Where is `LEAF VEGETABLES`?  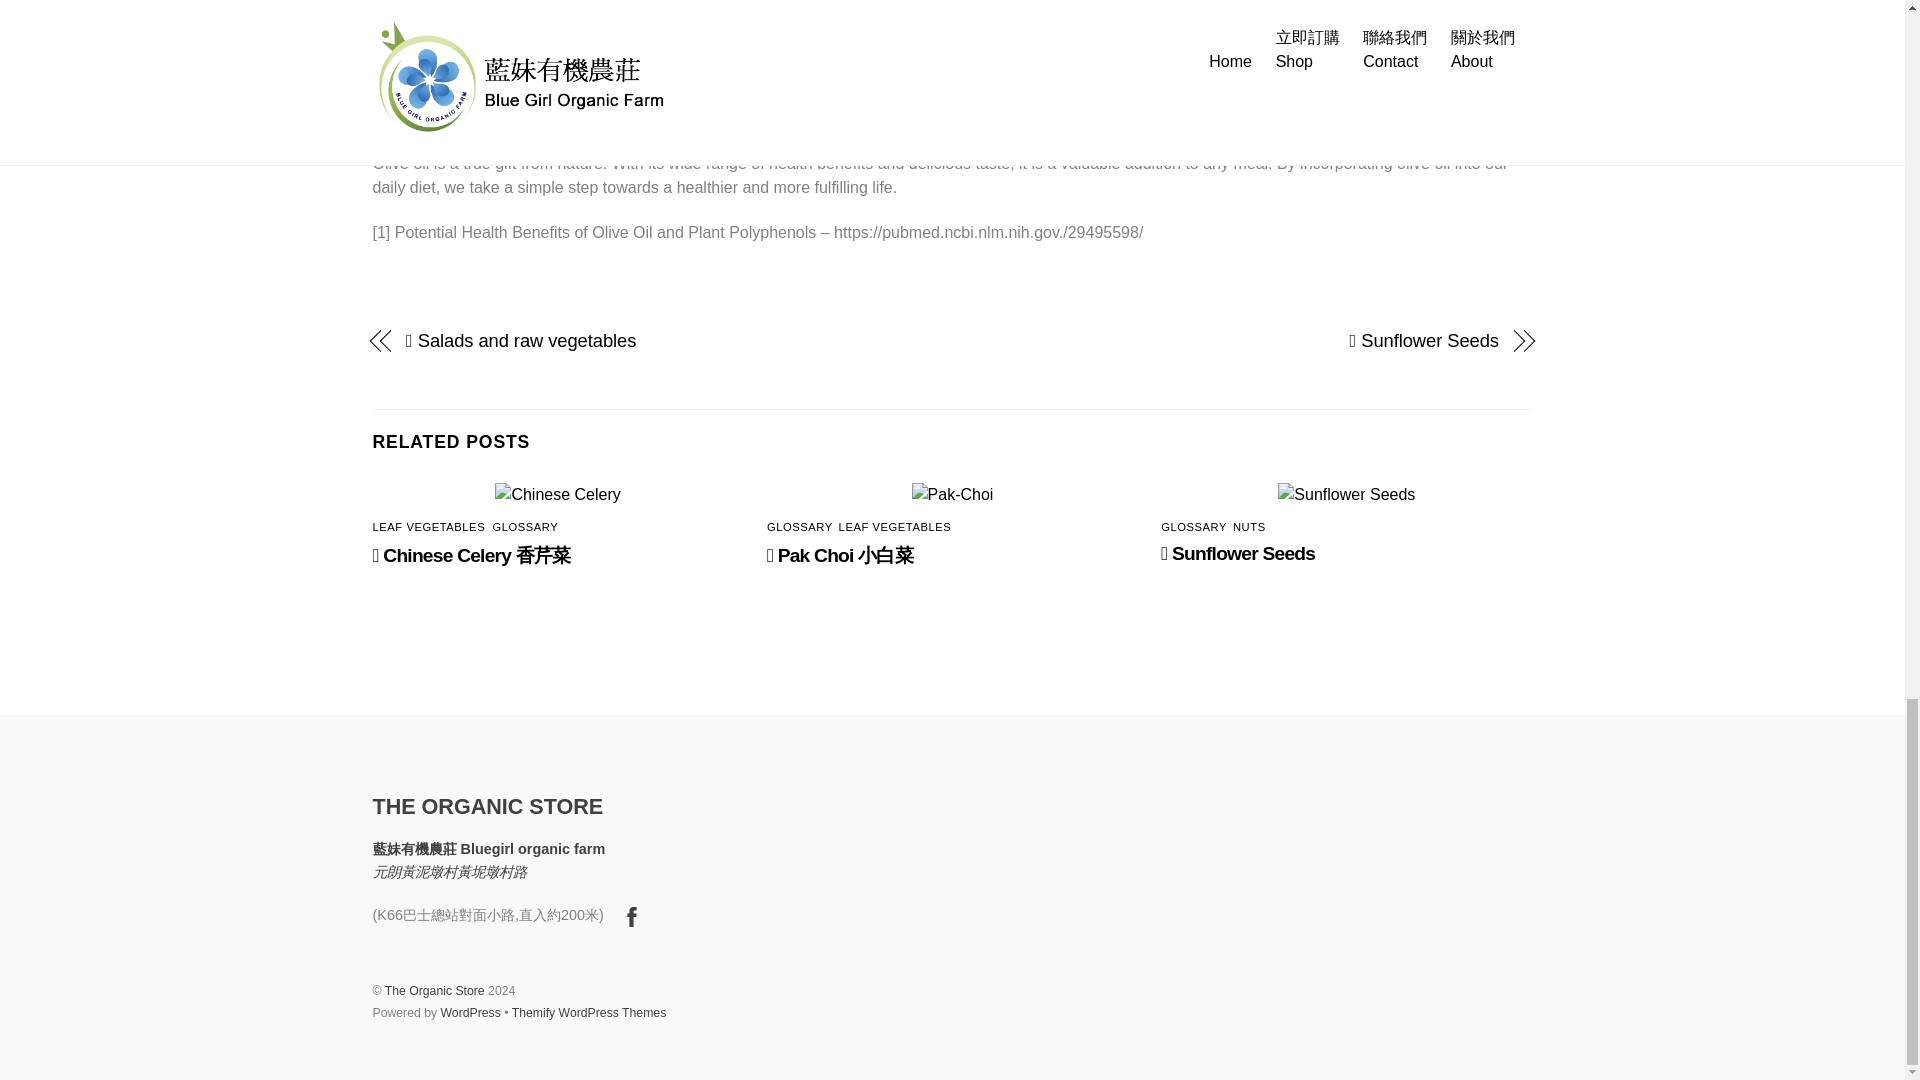 LEAF VEGETABLES is located at coordinates (428, 526).